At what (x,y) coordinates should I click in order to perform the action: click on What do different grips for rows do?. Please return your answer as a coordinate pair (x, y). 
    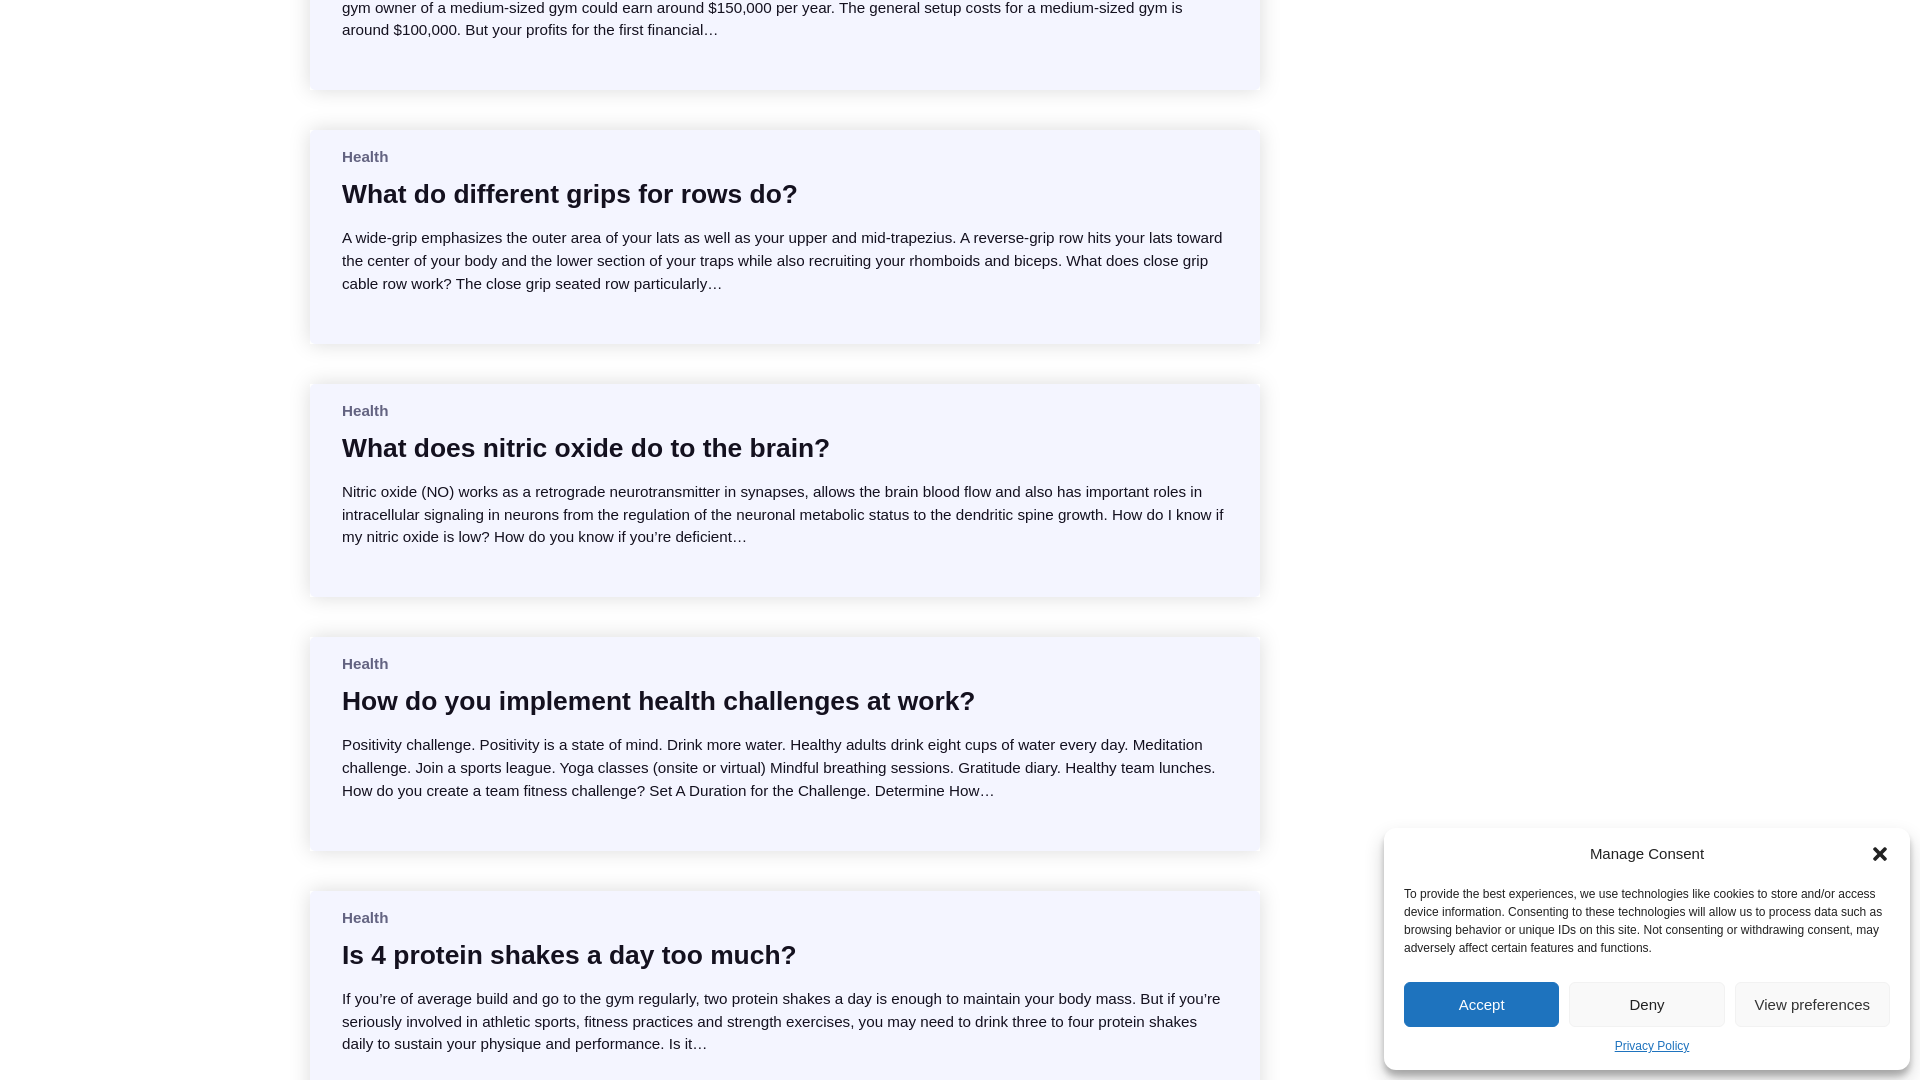
    Looking at the image, I should click on (570, 194).